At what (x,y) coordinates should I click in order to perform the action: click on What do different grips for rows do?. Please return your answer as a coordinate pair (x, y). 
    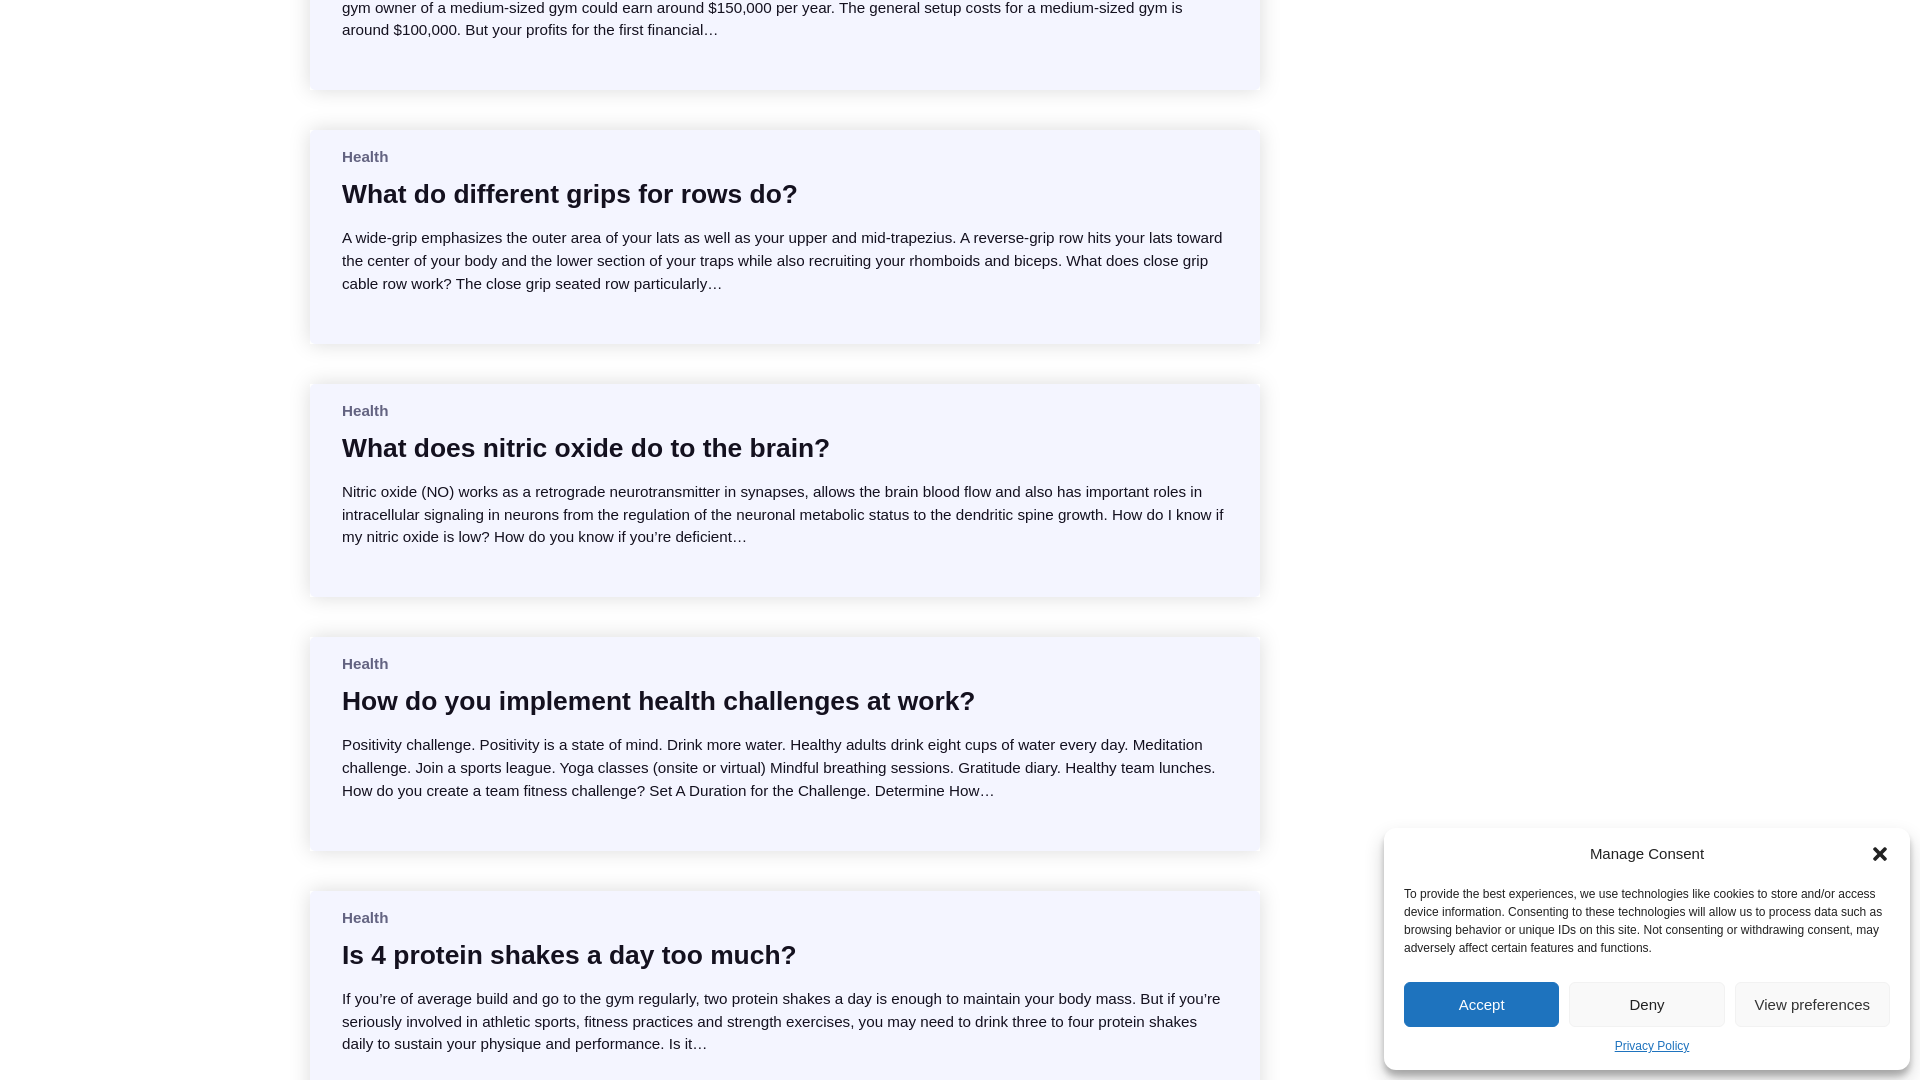
    Looking at the image, I should click on (570, 194).